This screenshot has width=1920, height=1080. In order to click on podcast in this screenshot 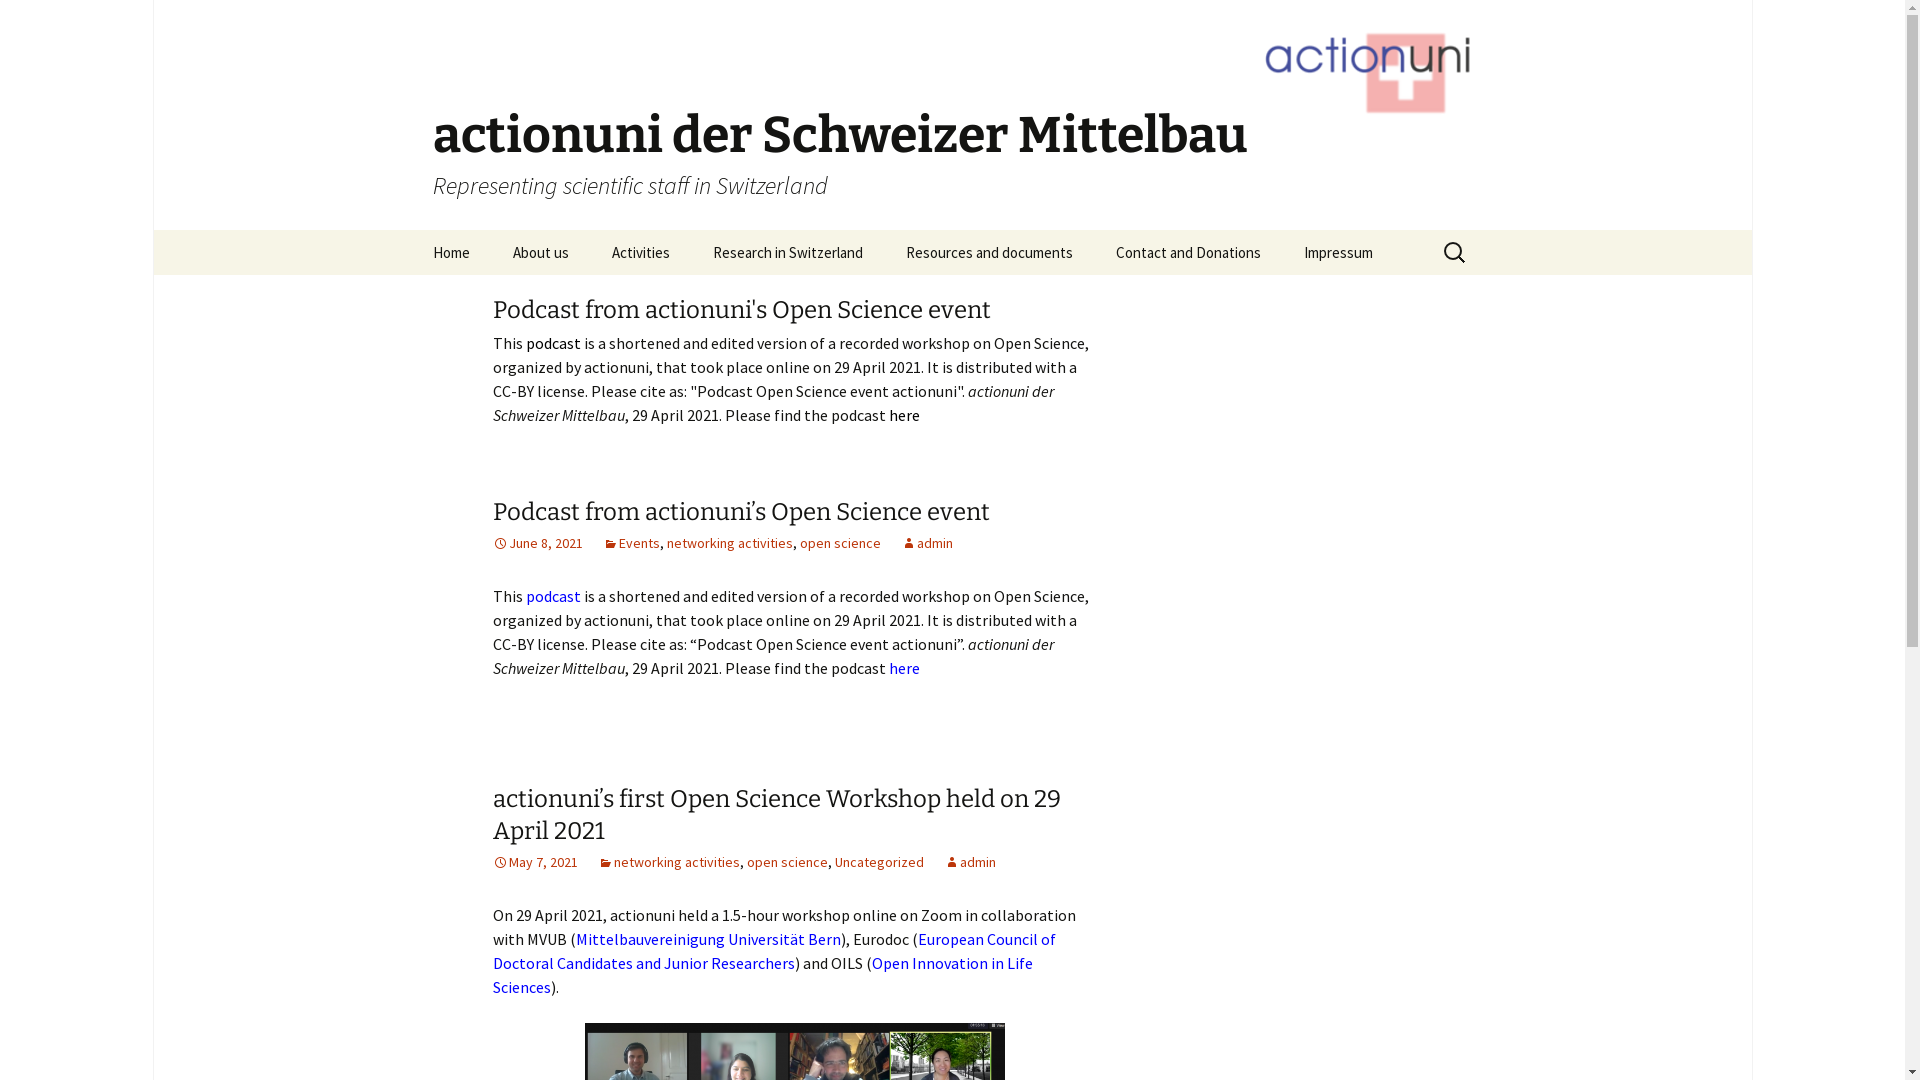, I will do `click(554, 596)`.